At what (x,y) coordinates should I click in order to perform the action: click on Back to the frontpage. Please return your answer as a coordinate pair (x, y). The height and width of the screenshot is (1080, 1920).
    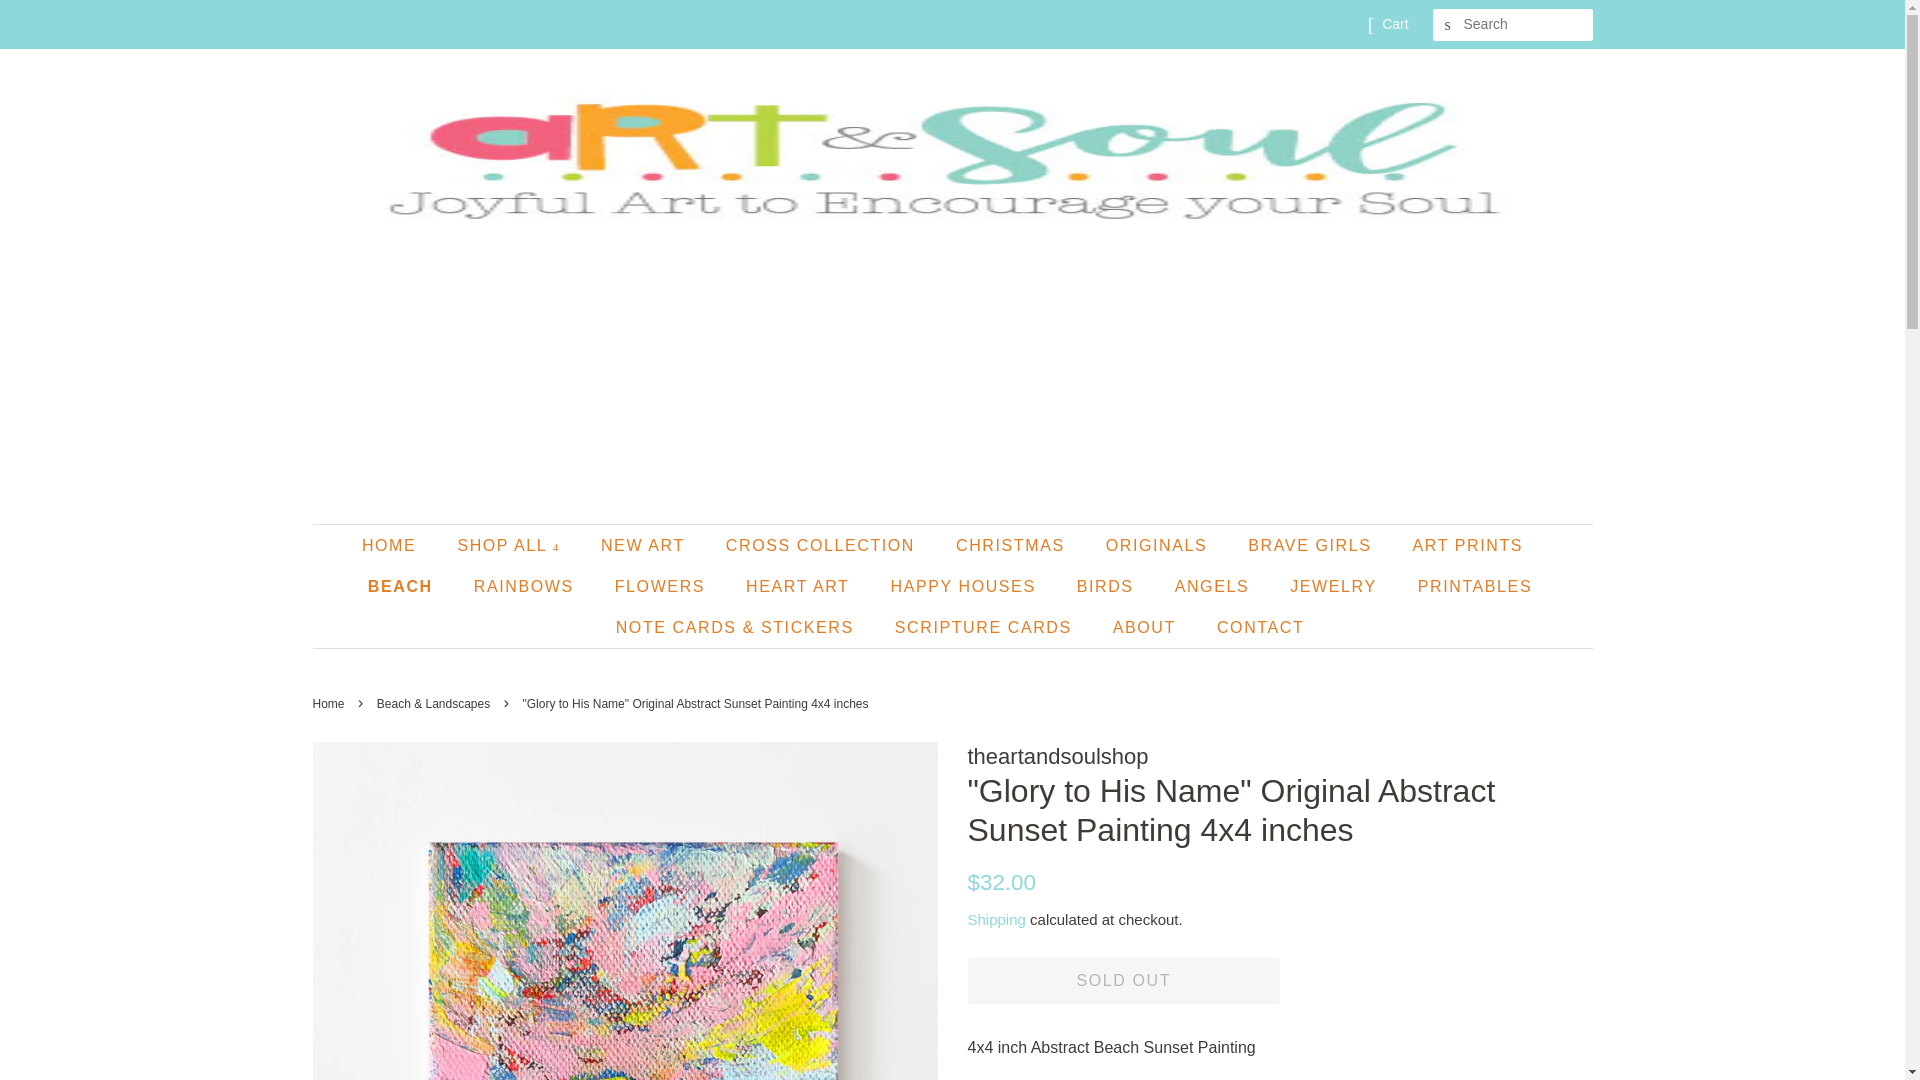
    Looking at the image, I should click on (330, 703).